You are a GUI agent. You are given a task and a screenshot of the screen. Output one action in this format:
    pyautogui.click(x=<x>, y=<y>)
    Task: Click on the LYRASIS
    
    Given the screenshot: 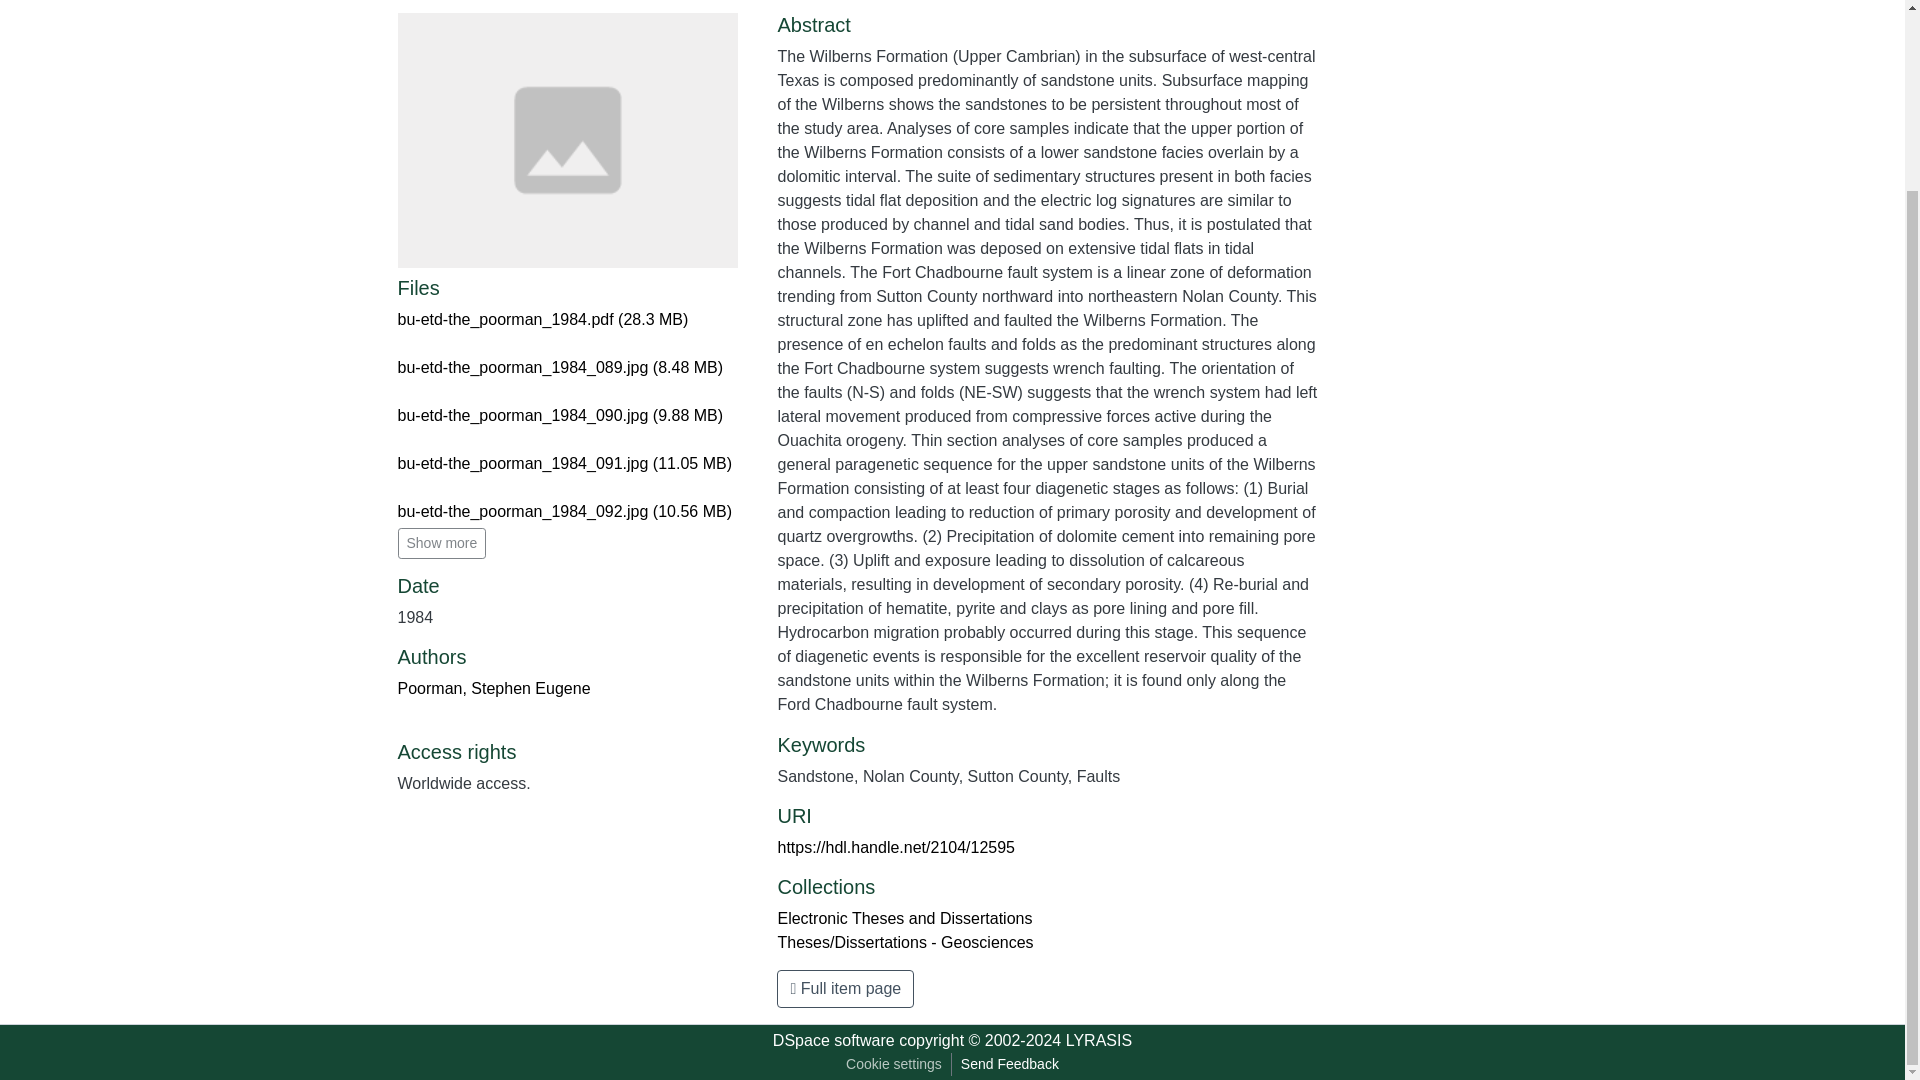 What is the action you would take?
    pyautogui.click(x=1098, y=1040)
    